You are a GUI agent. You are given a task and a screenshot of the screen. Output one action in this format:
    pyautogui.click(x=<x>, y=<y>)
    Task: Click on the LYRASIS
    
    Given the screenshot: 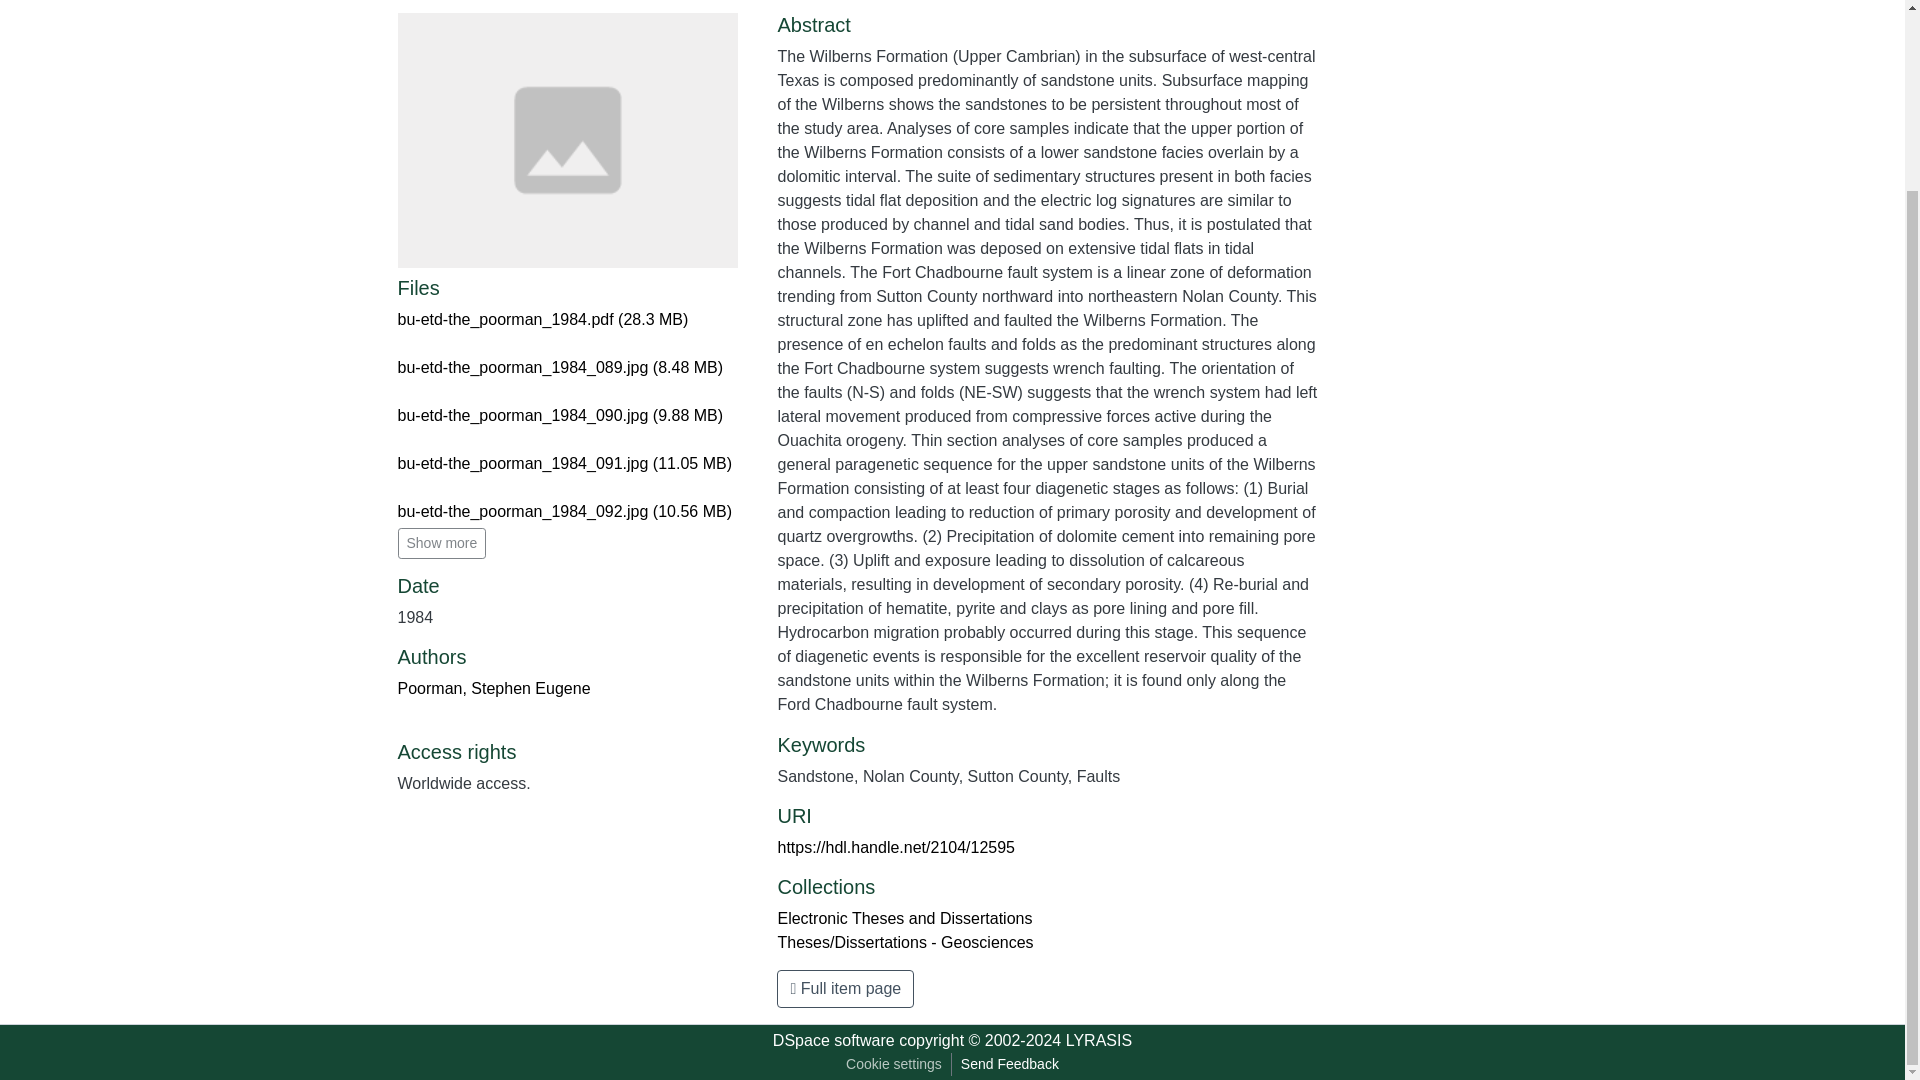 What is the action you would take?
    pyautogui.click(x=1098, y=1040)
    